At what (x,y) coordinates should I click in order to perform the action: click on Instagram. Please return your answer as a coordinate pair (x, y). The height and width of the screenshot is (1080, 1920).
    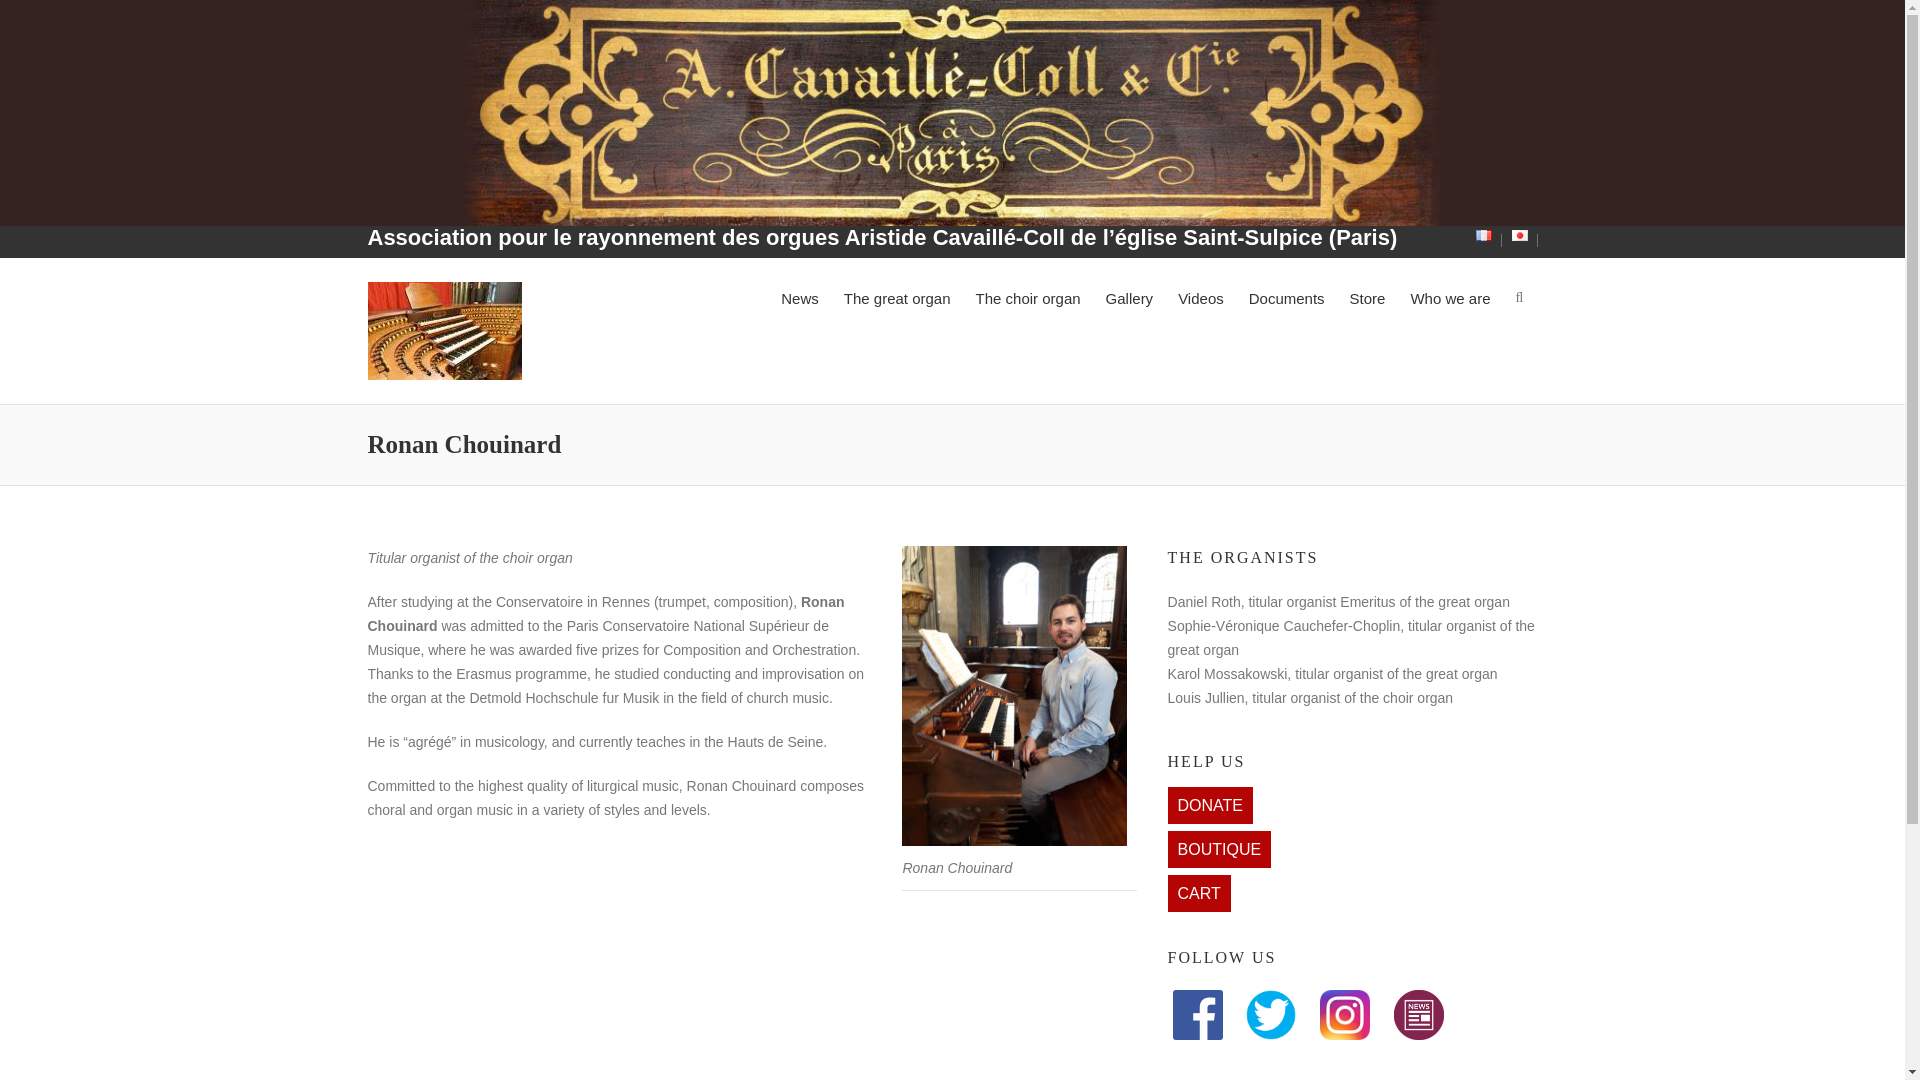
    Looking at the image, I should click on (1344, 1001).